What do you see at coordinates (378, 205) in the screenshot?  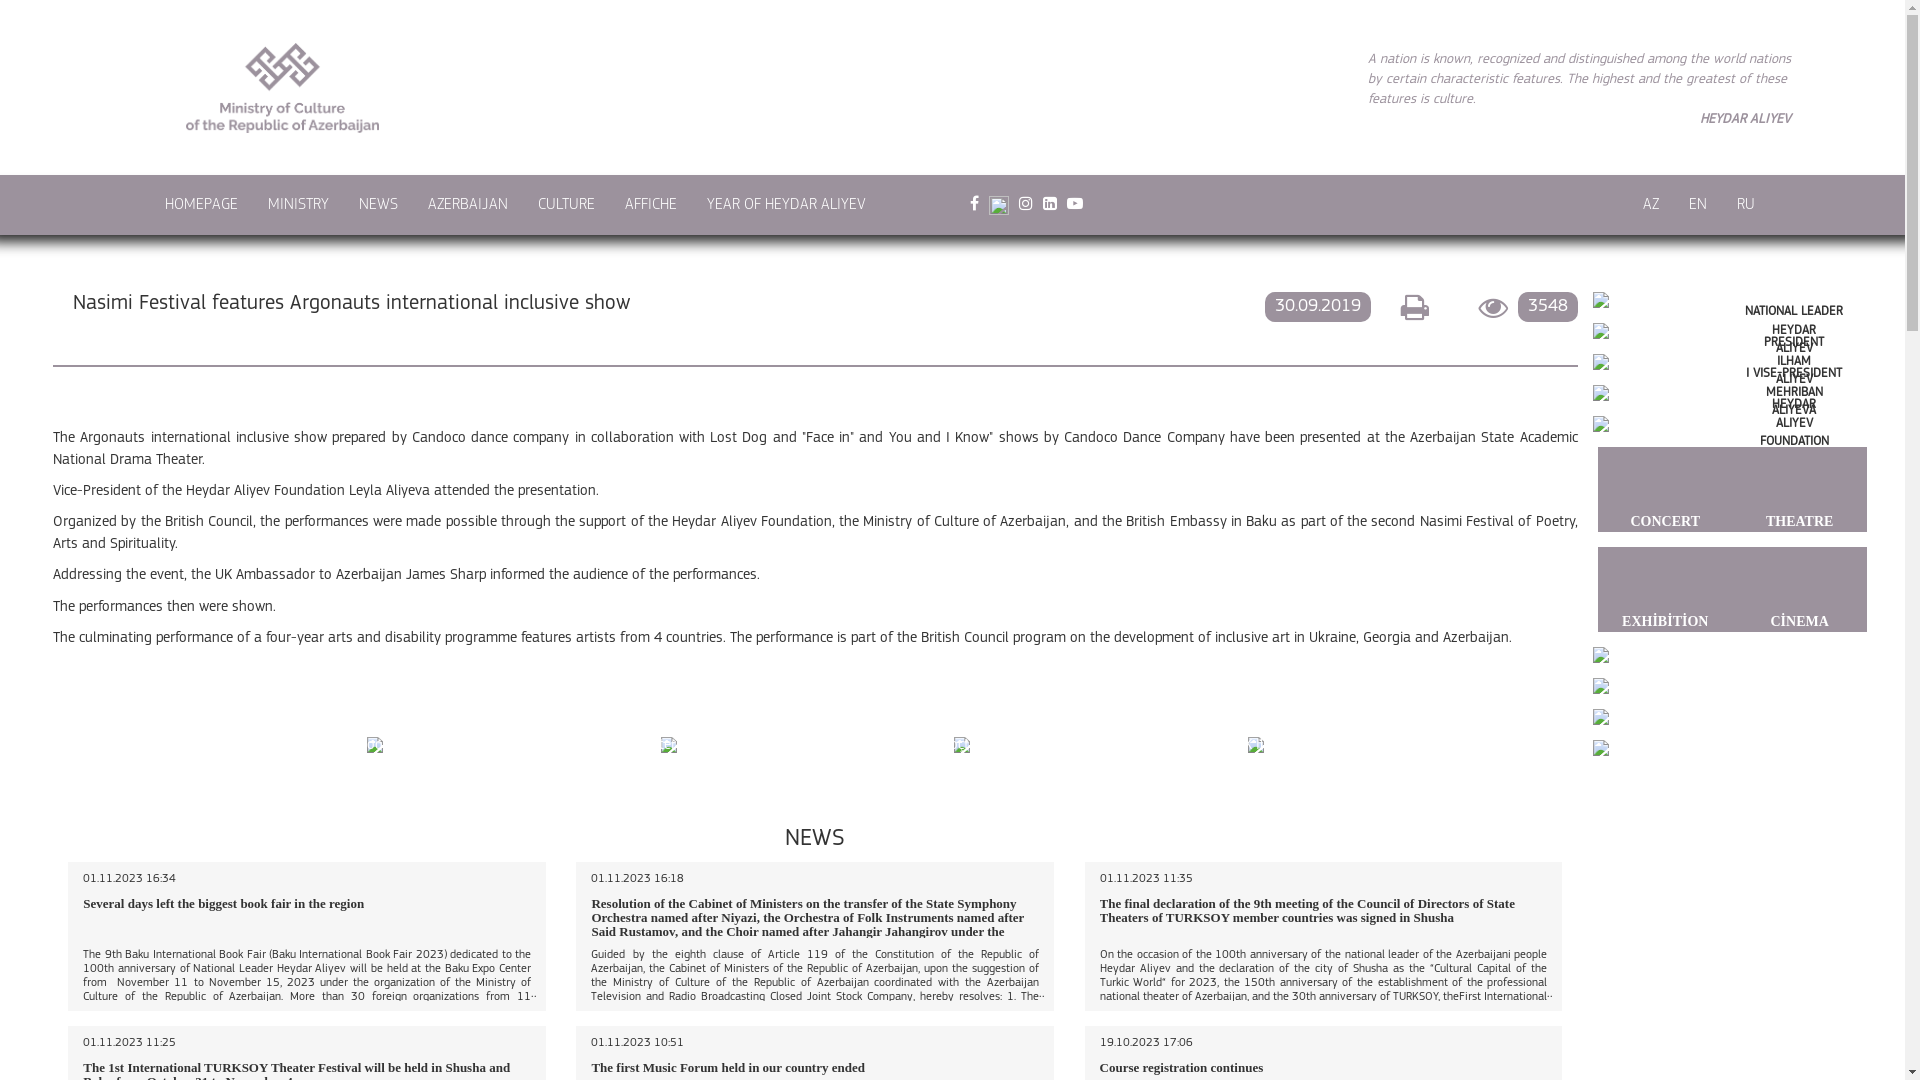 I see `NEWS` at bounding box center [378, 205].